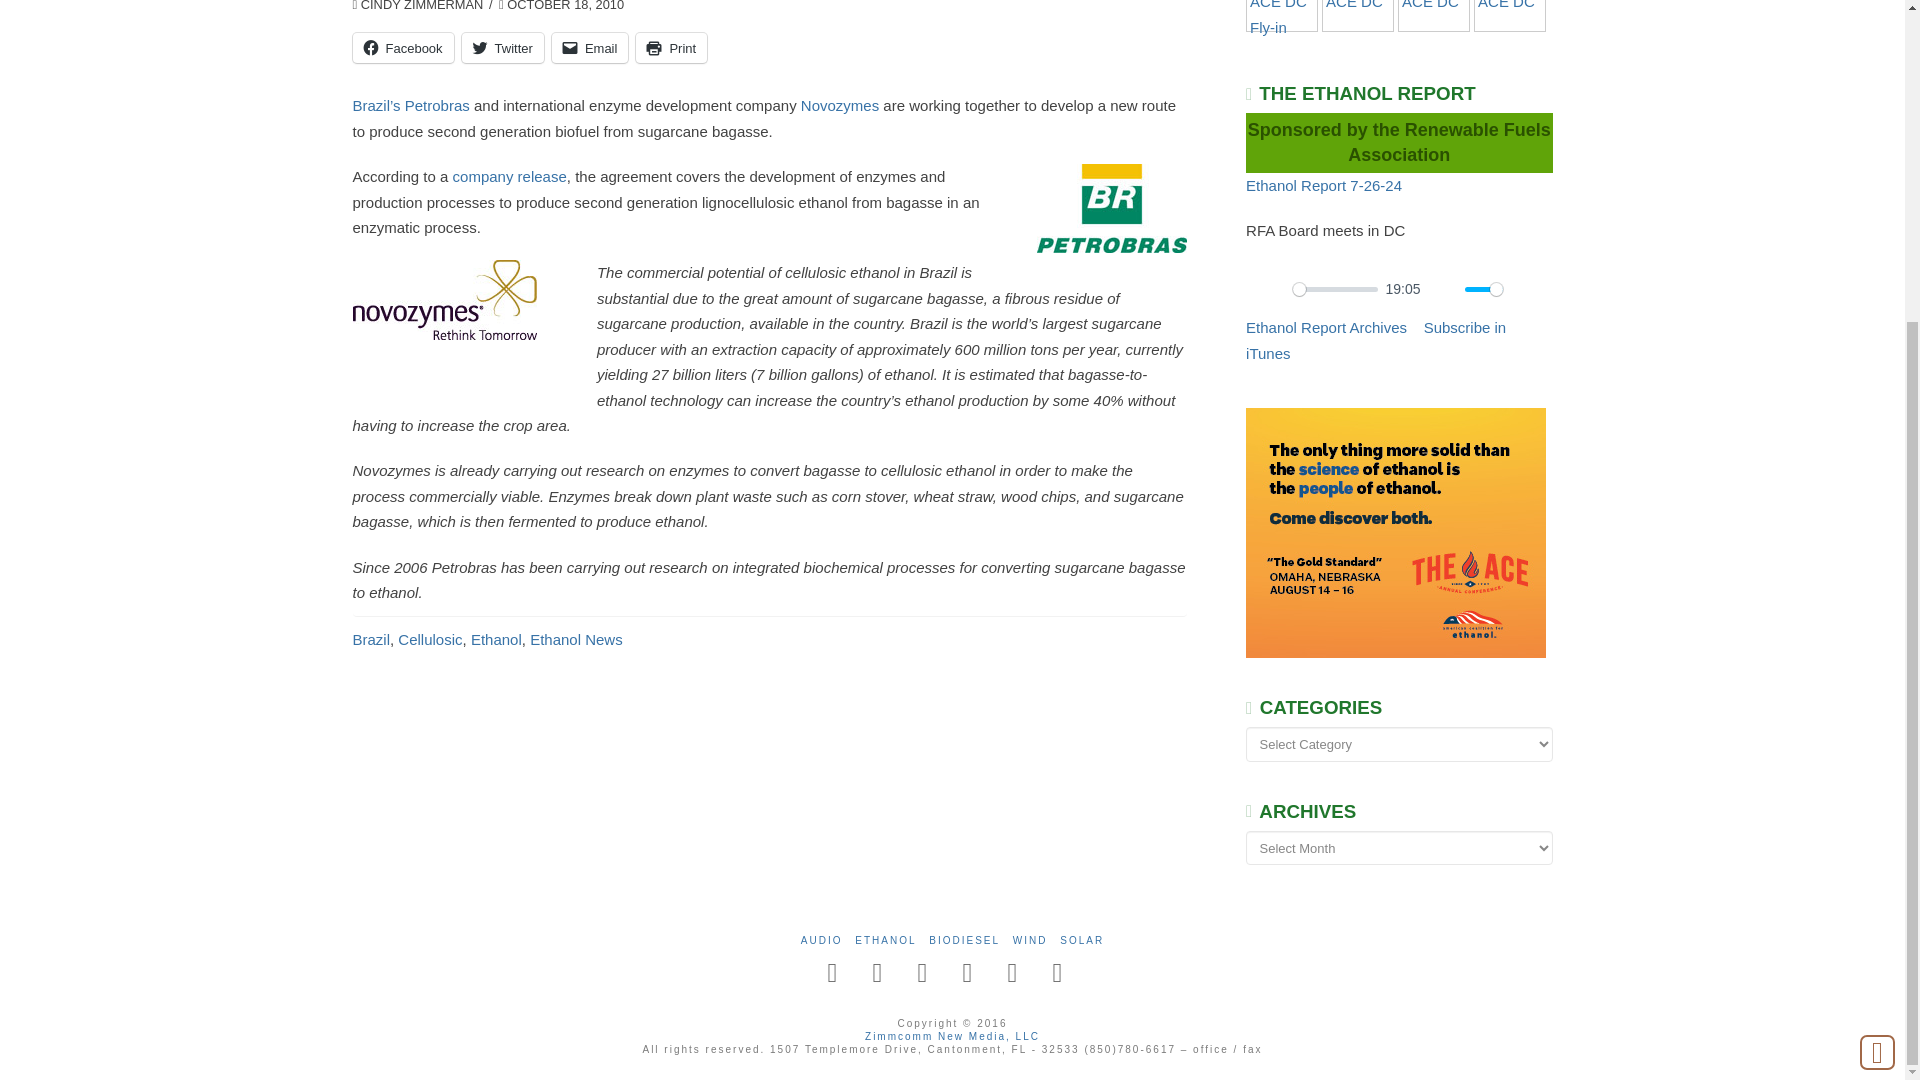  I want to click on 0, so click(1335, 289).